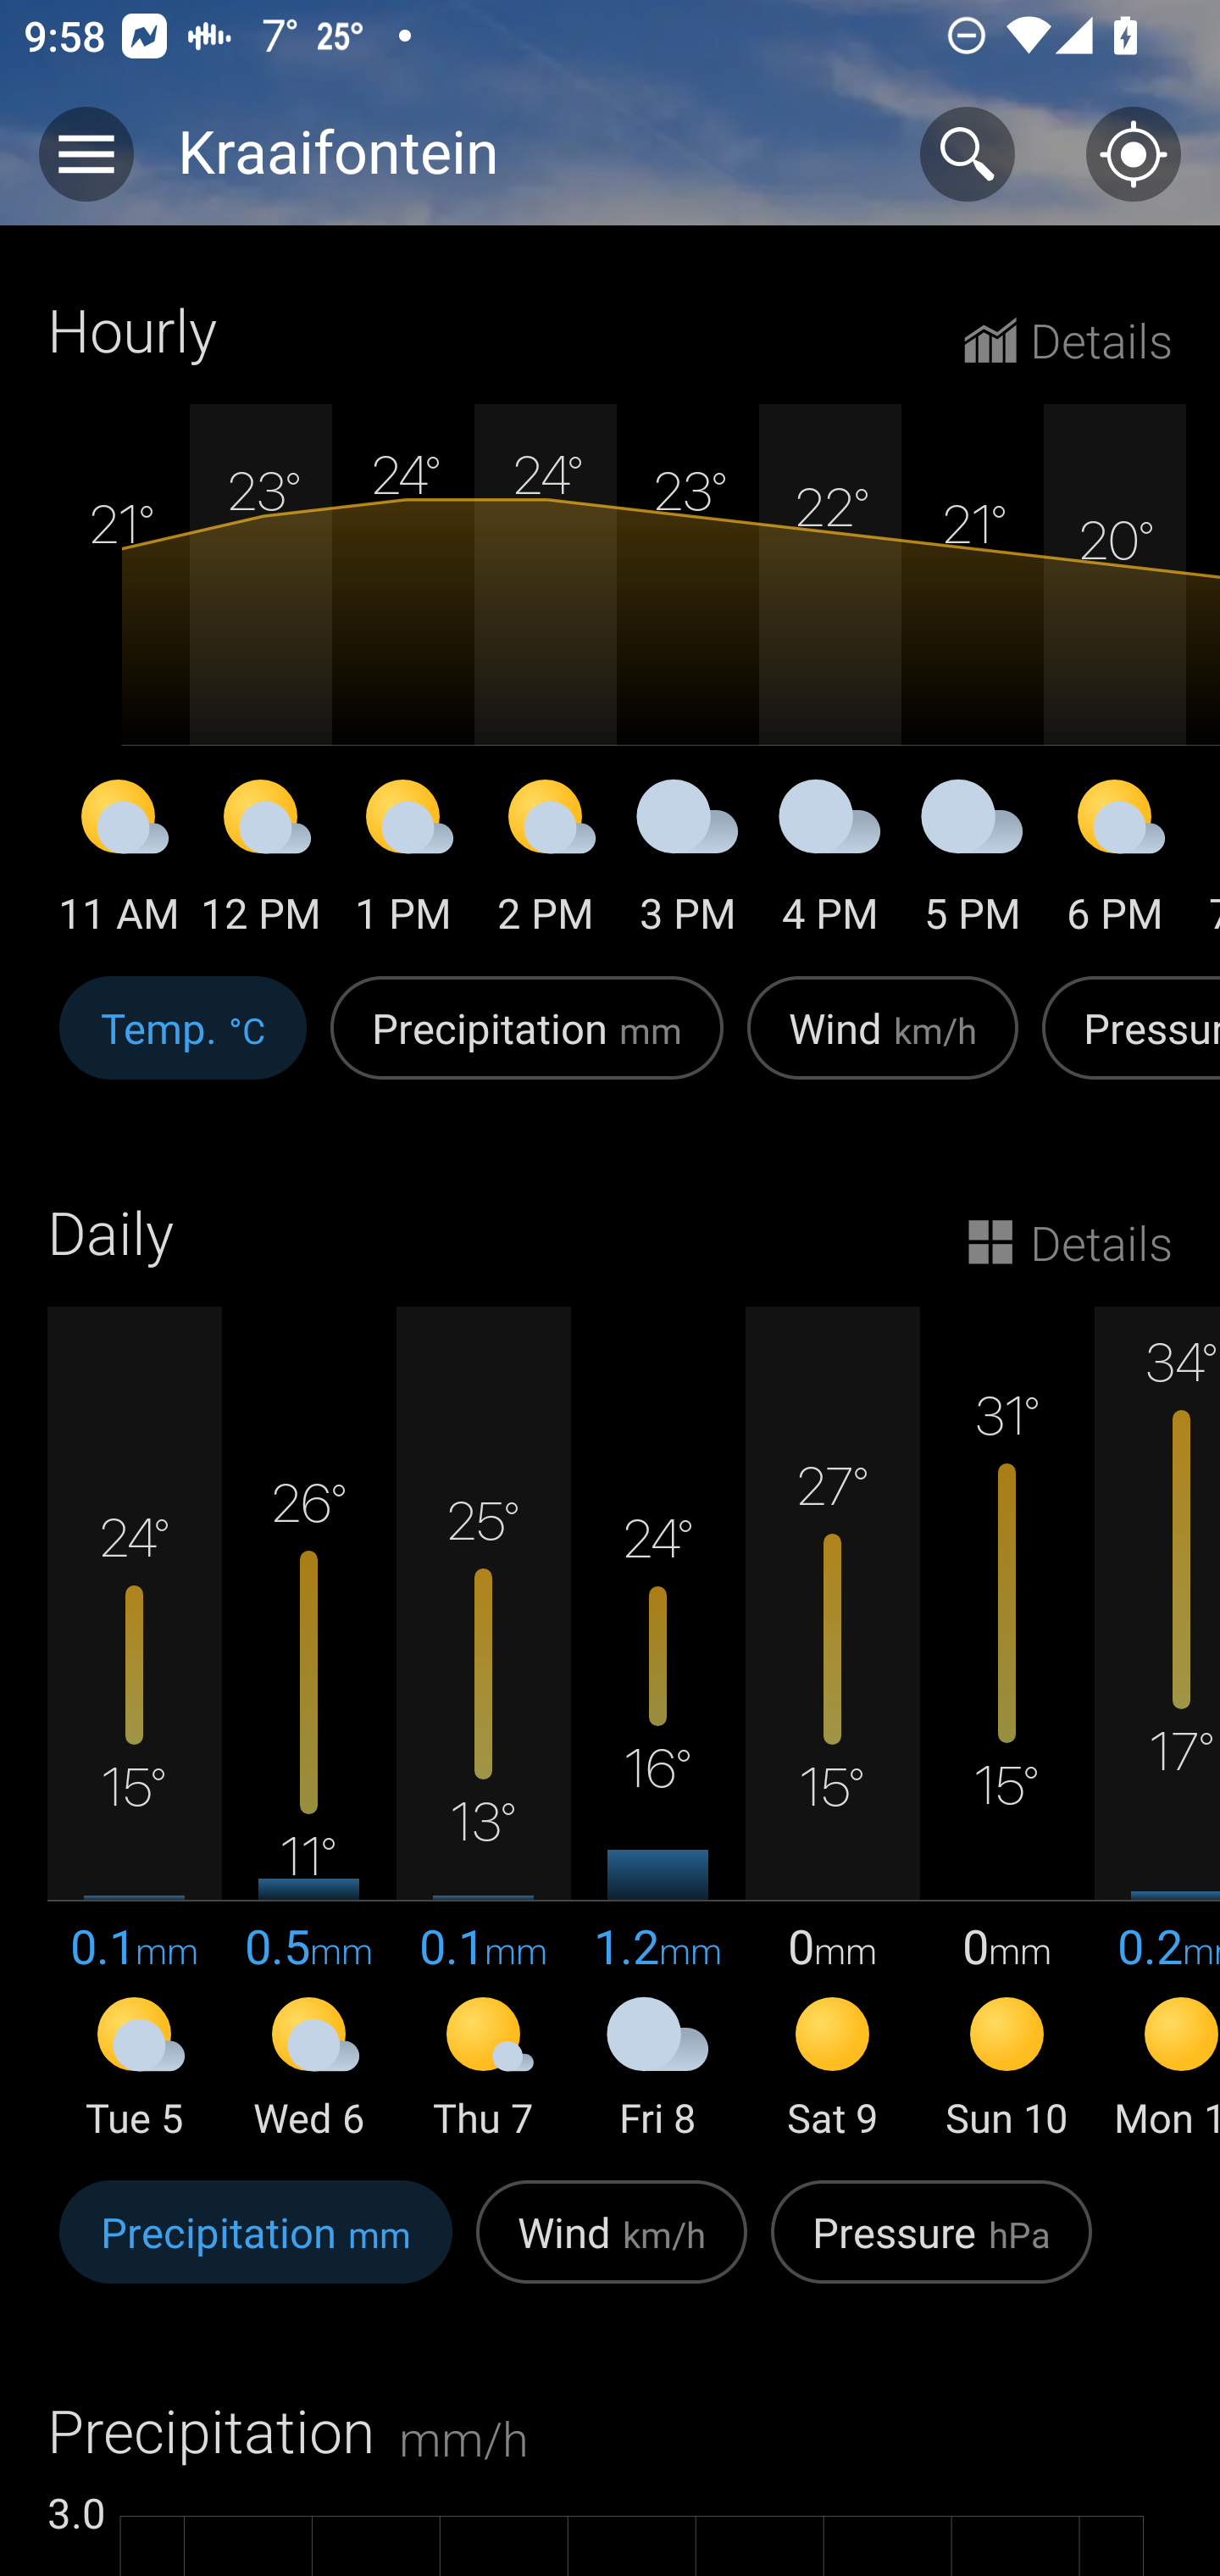 This screenshot has height=2576, width=1220. I want to click on 6 PM, so click(1115, 861).